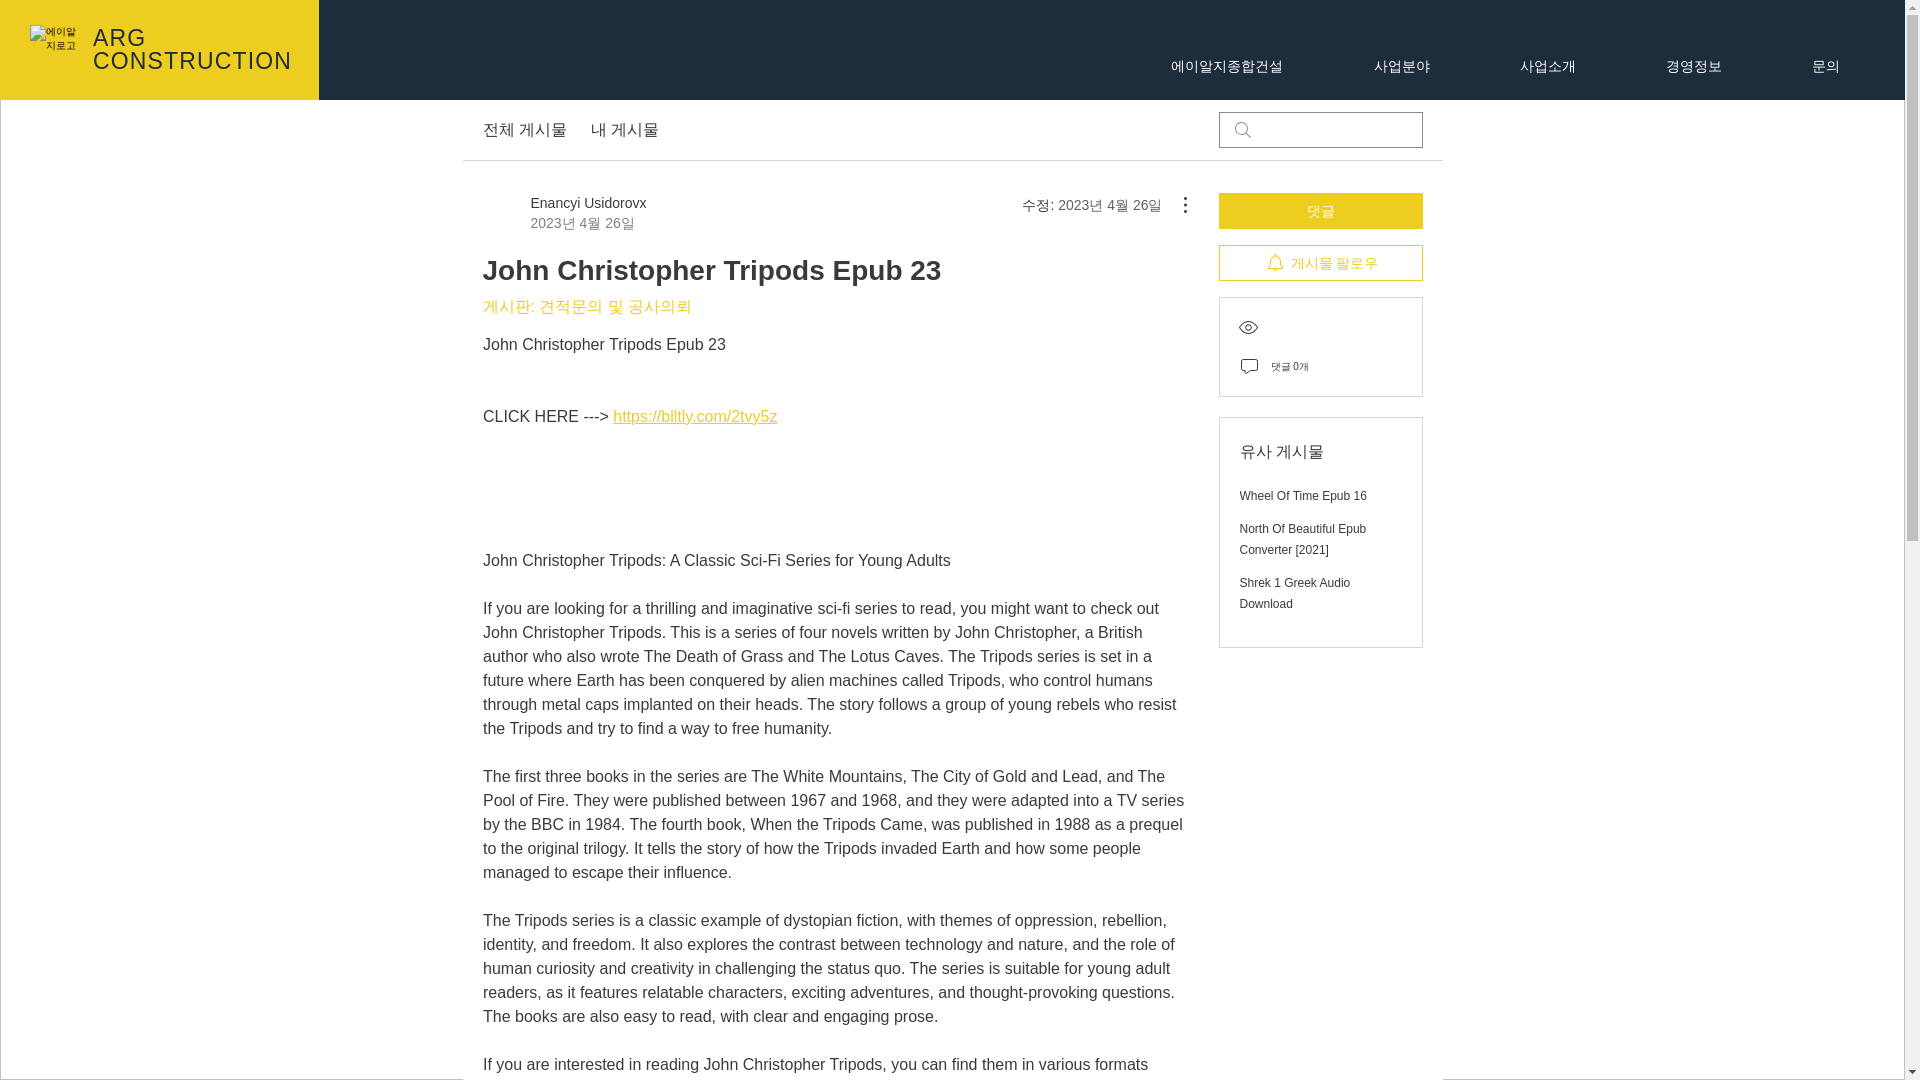 The image size is (1920, 1080). I want to click on ARG , so click(122, 37).